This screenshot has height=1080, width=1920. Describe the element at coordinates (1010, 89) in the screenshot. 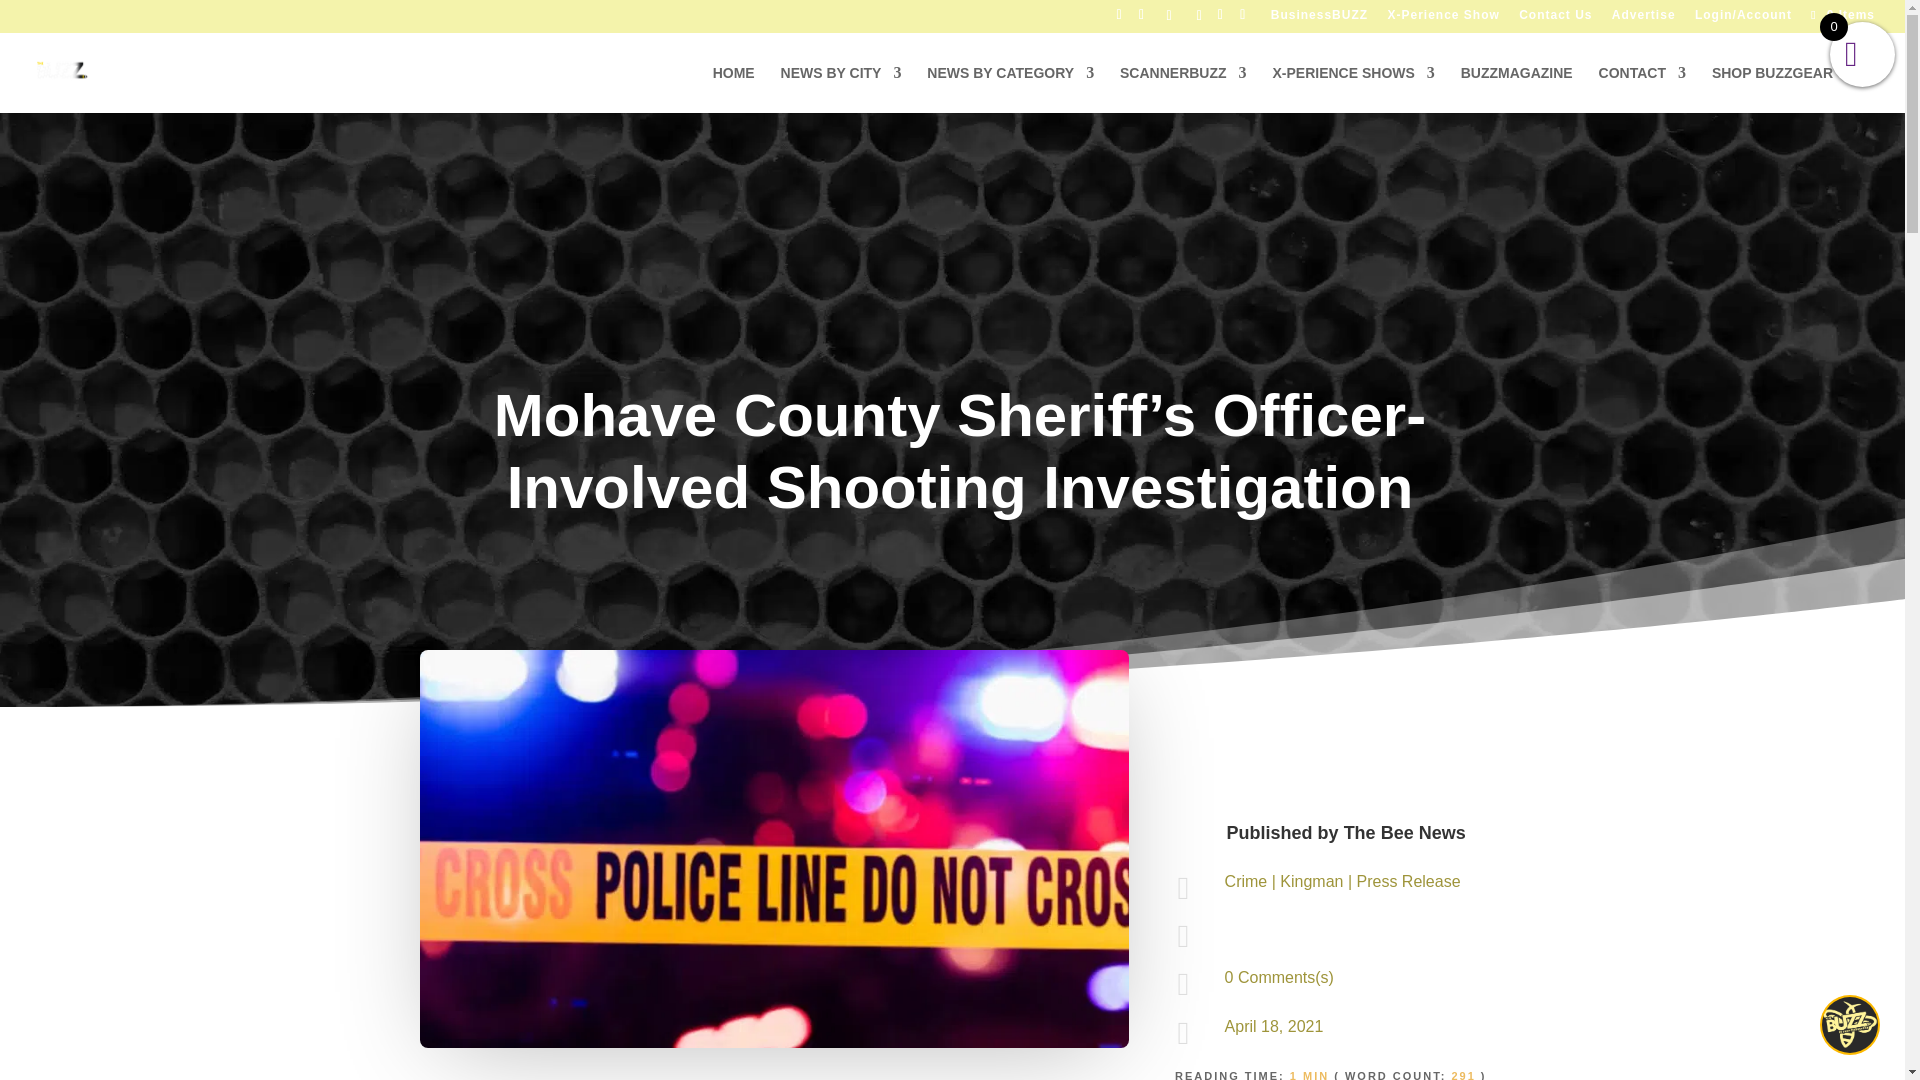

I see `NEWS BY CATEGORY` at that location.